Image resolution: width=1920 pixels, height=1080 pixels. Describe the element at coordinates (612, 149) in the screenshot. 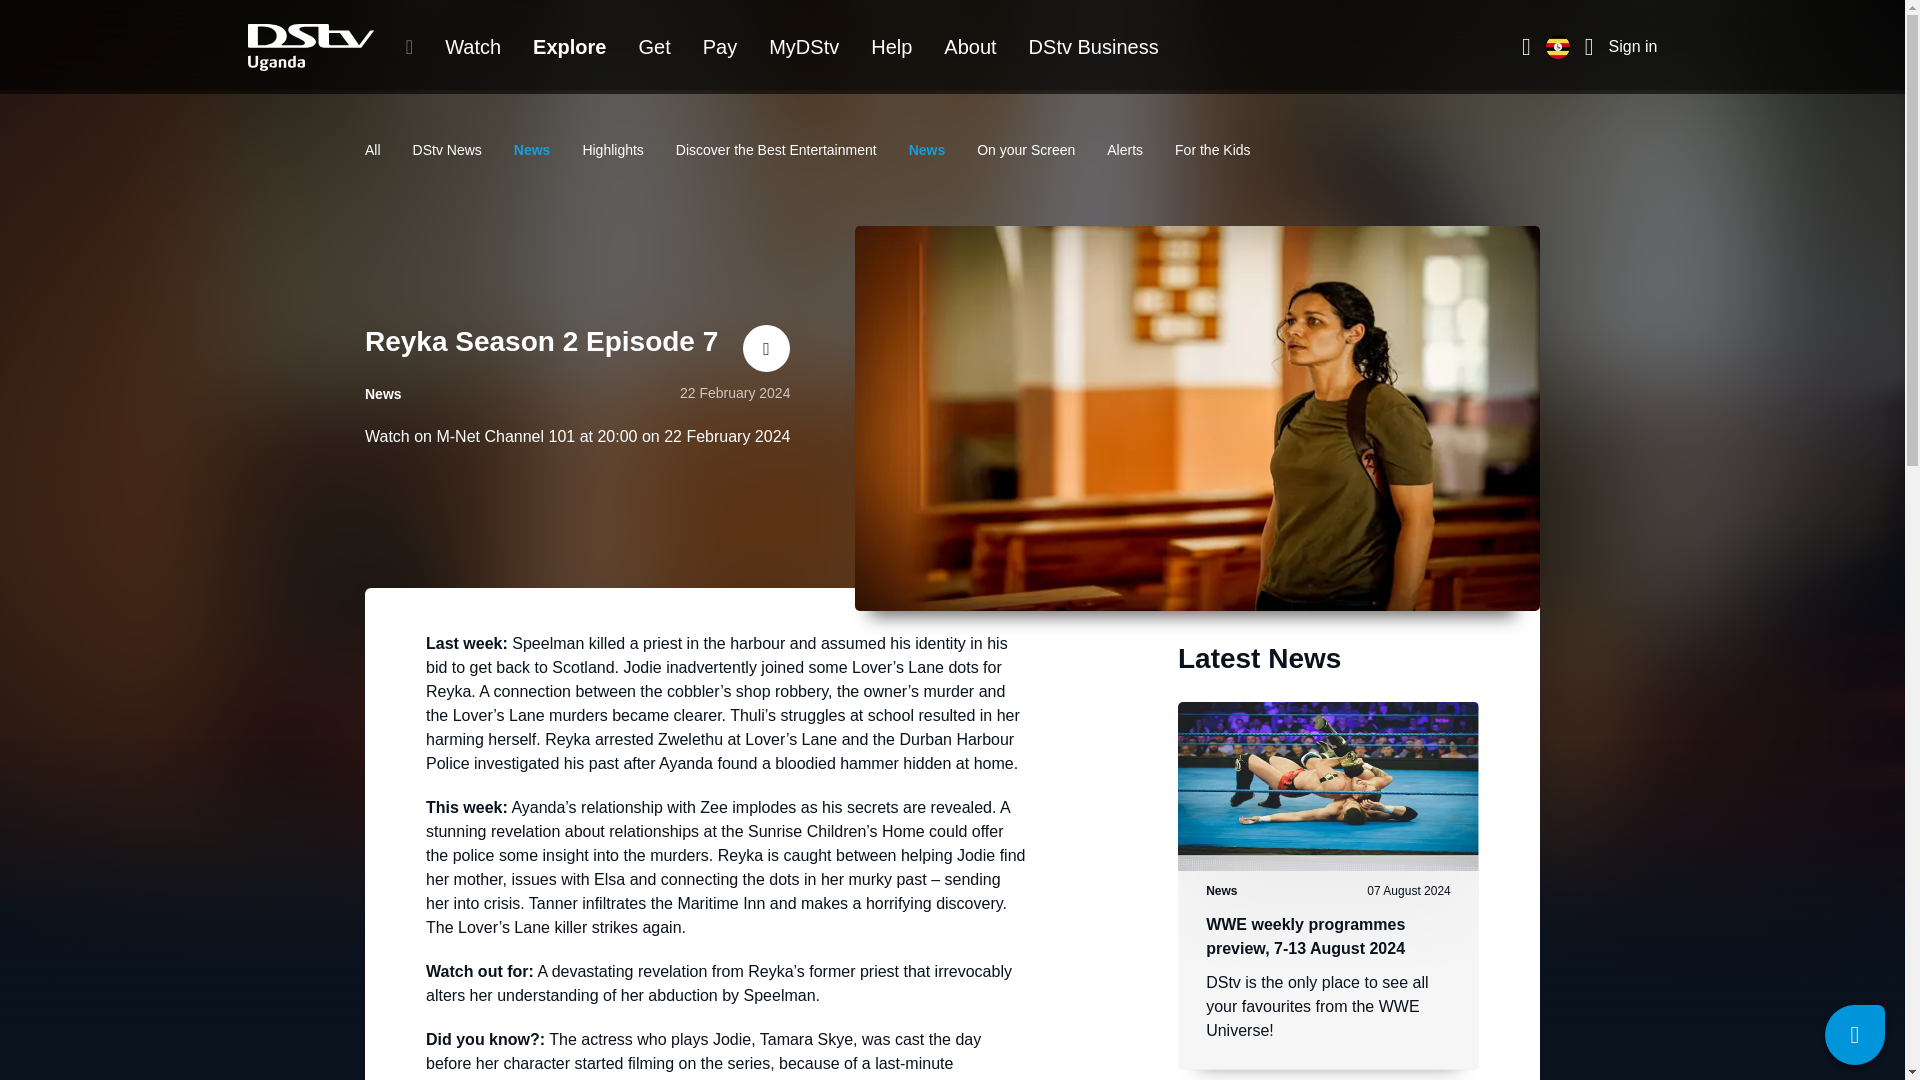

I see `Highlights` at that location.